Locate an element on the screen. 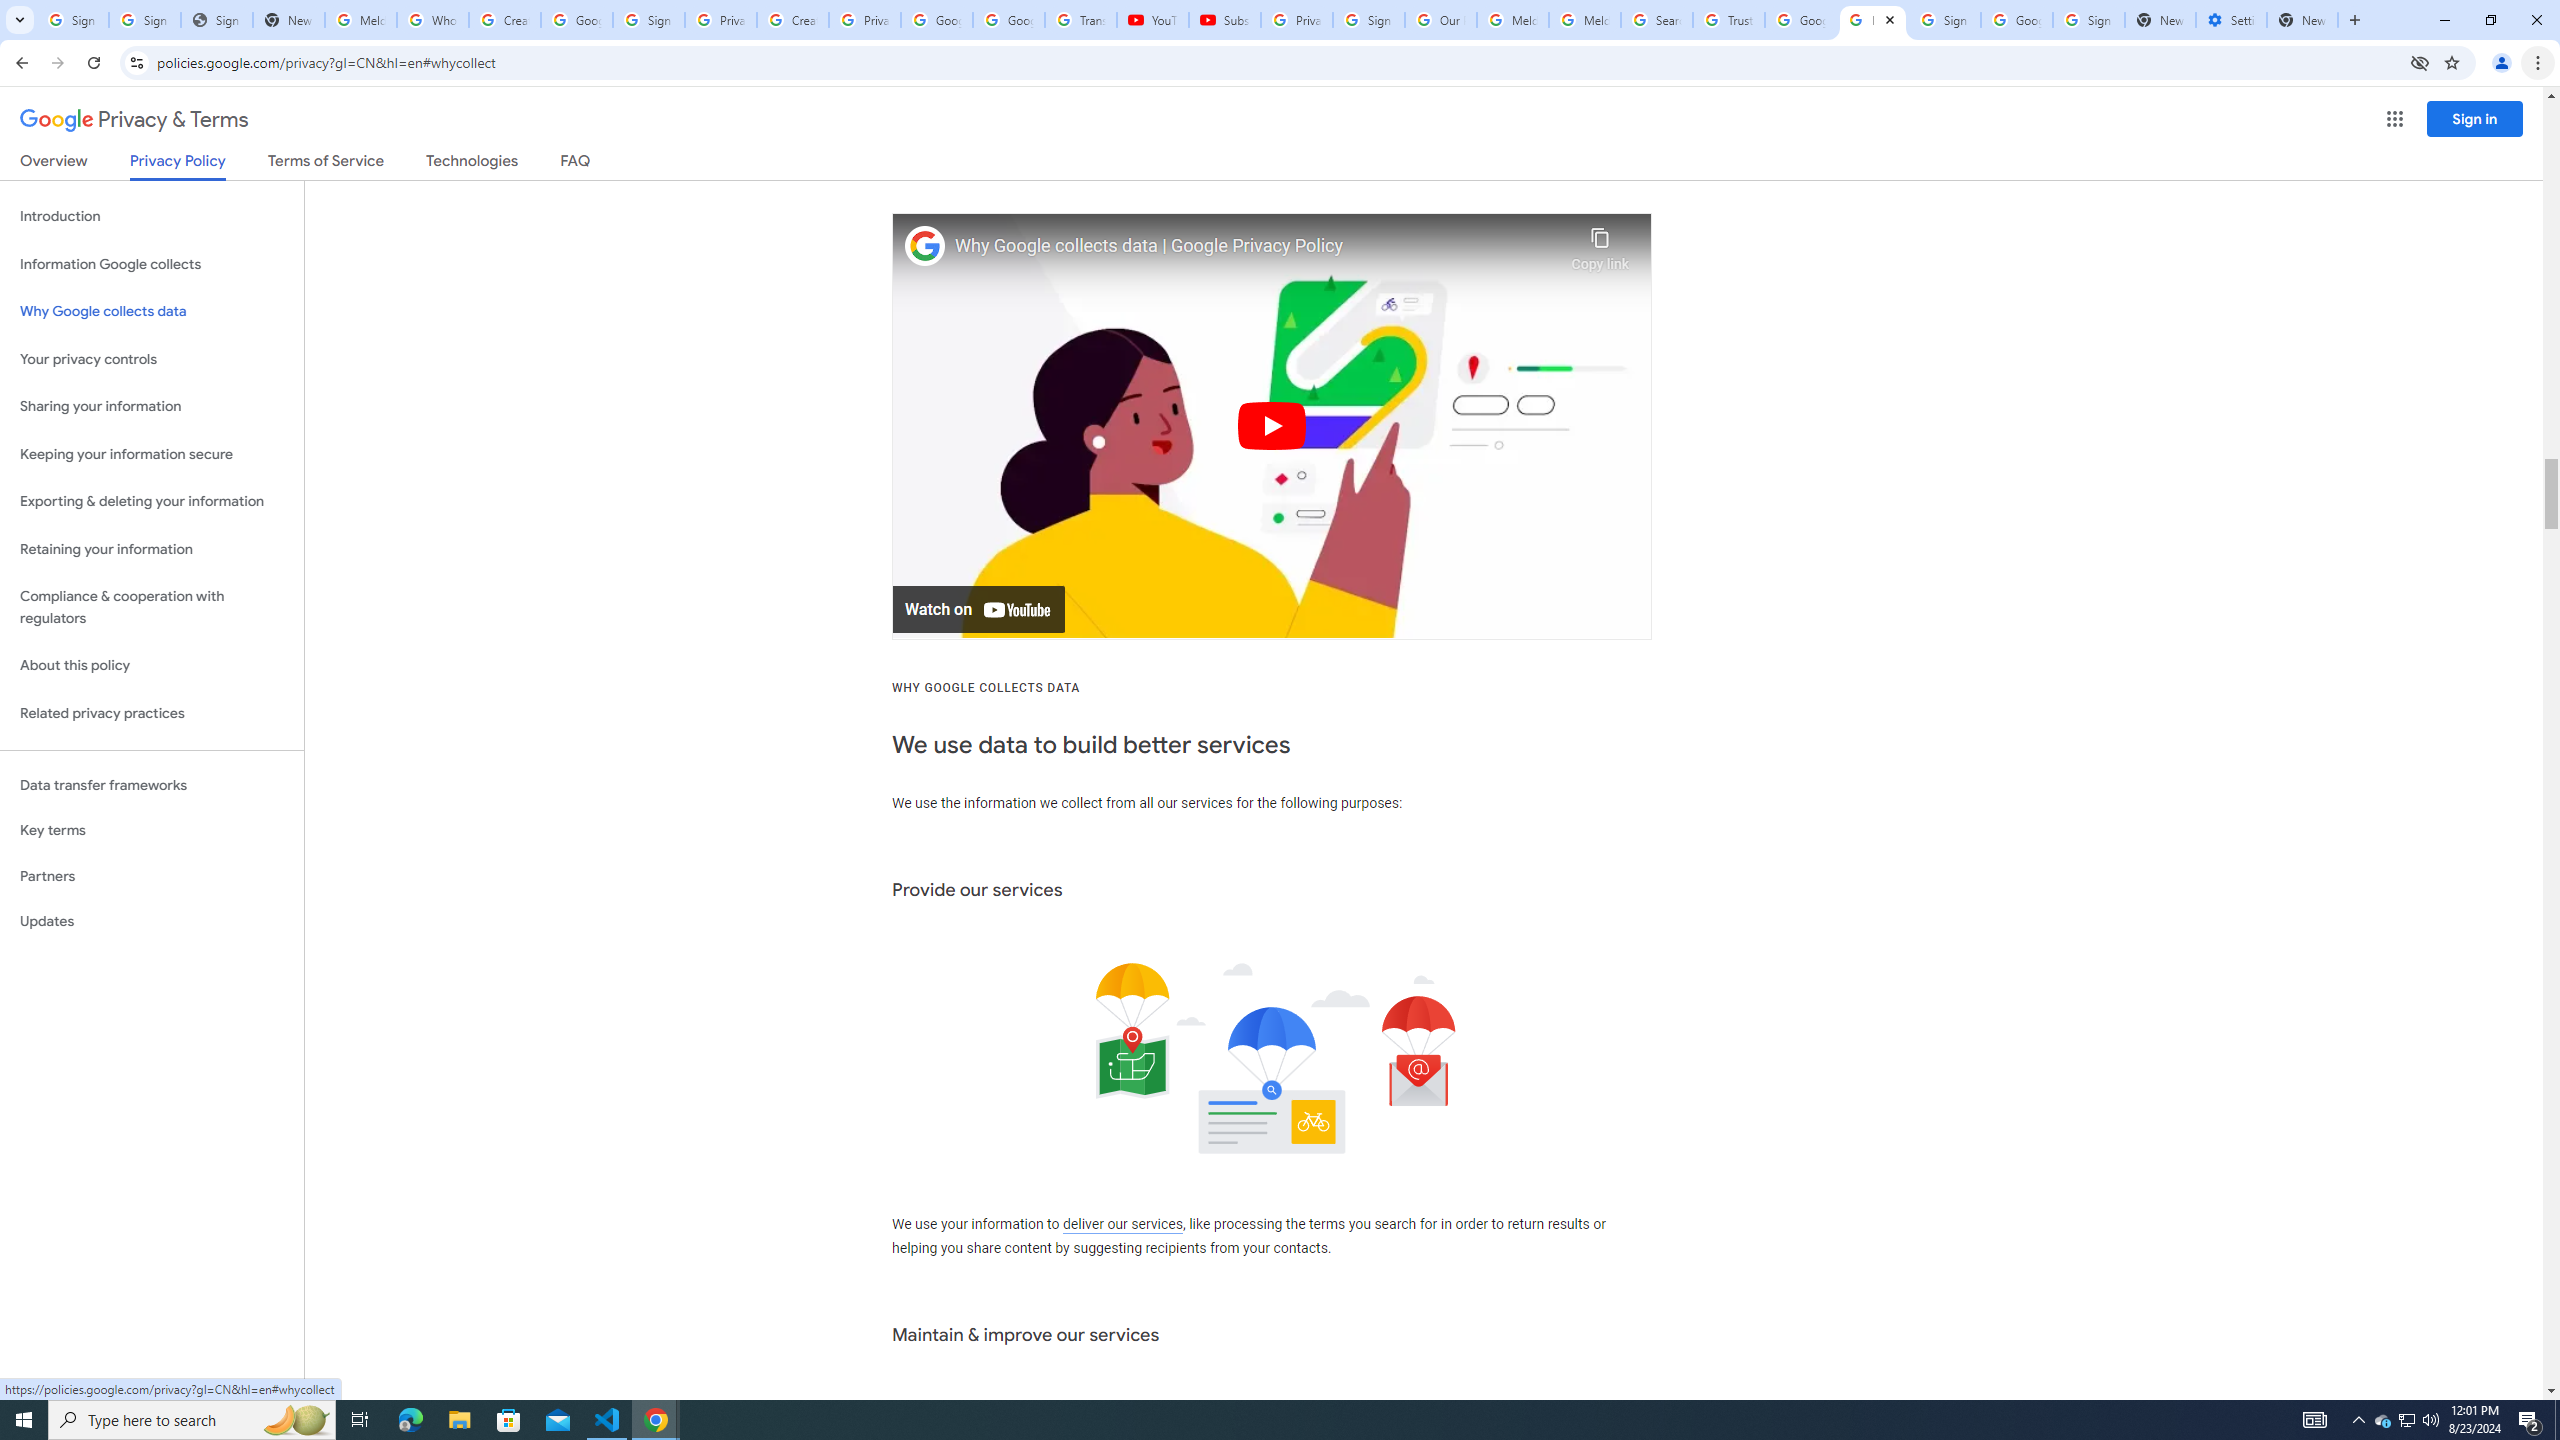  Sign In - USA TODAY is located at coordinates (216, 20).